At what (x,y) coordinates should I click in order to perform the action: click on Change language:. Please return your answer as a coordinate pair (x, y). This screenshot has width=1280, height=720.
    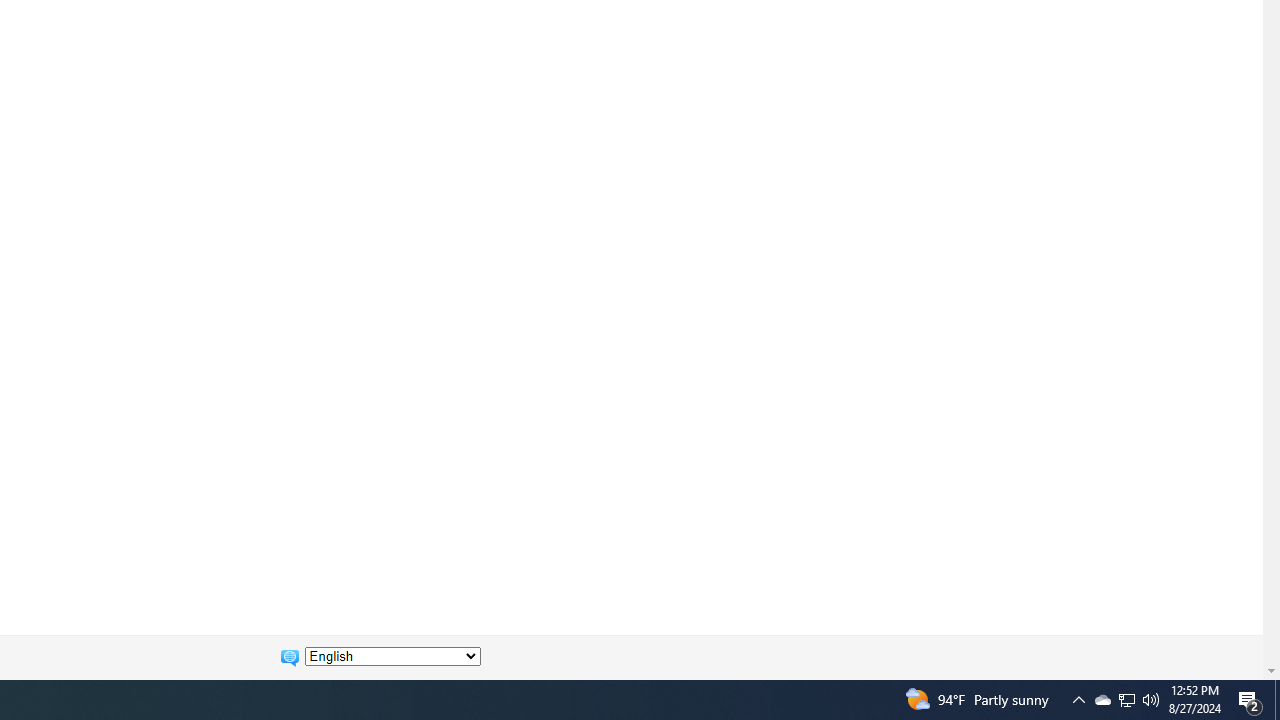
    Looking at the image, I should click on (392, 656).